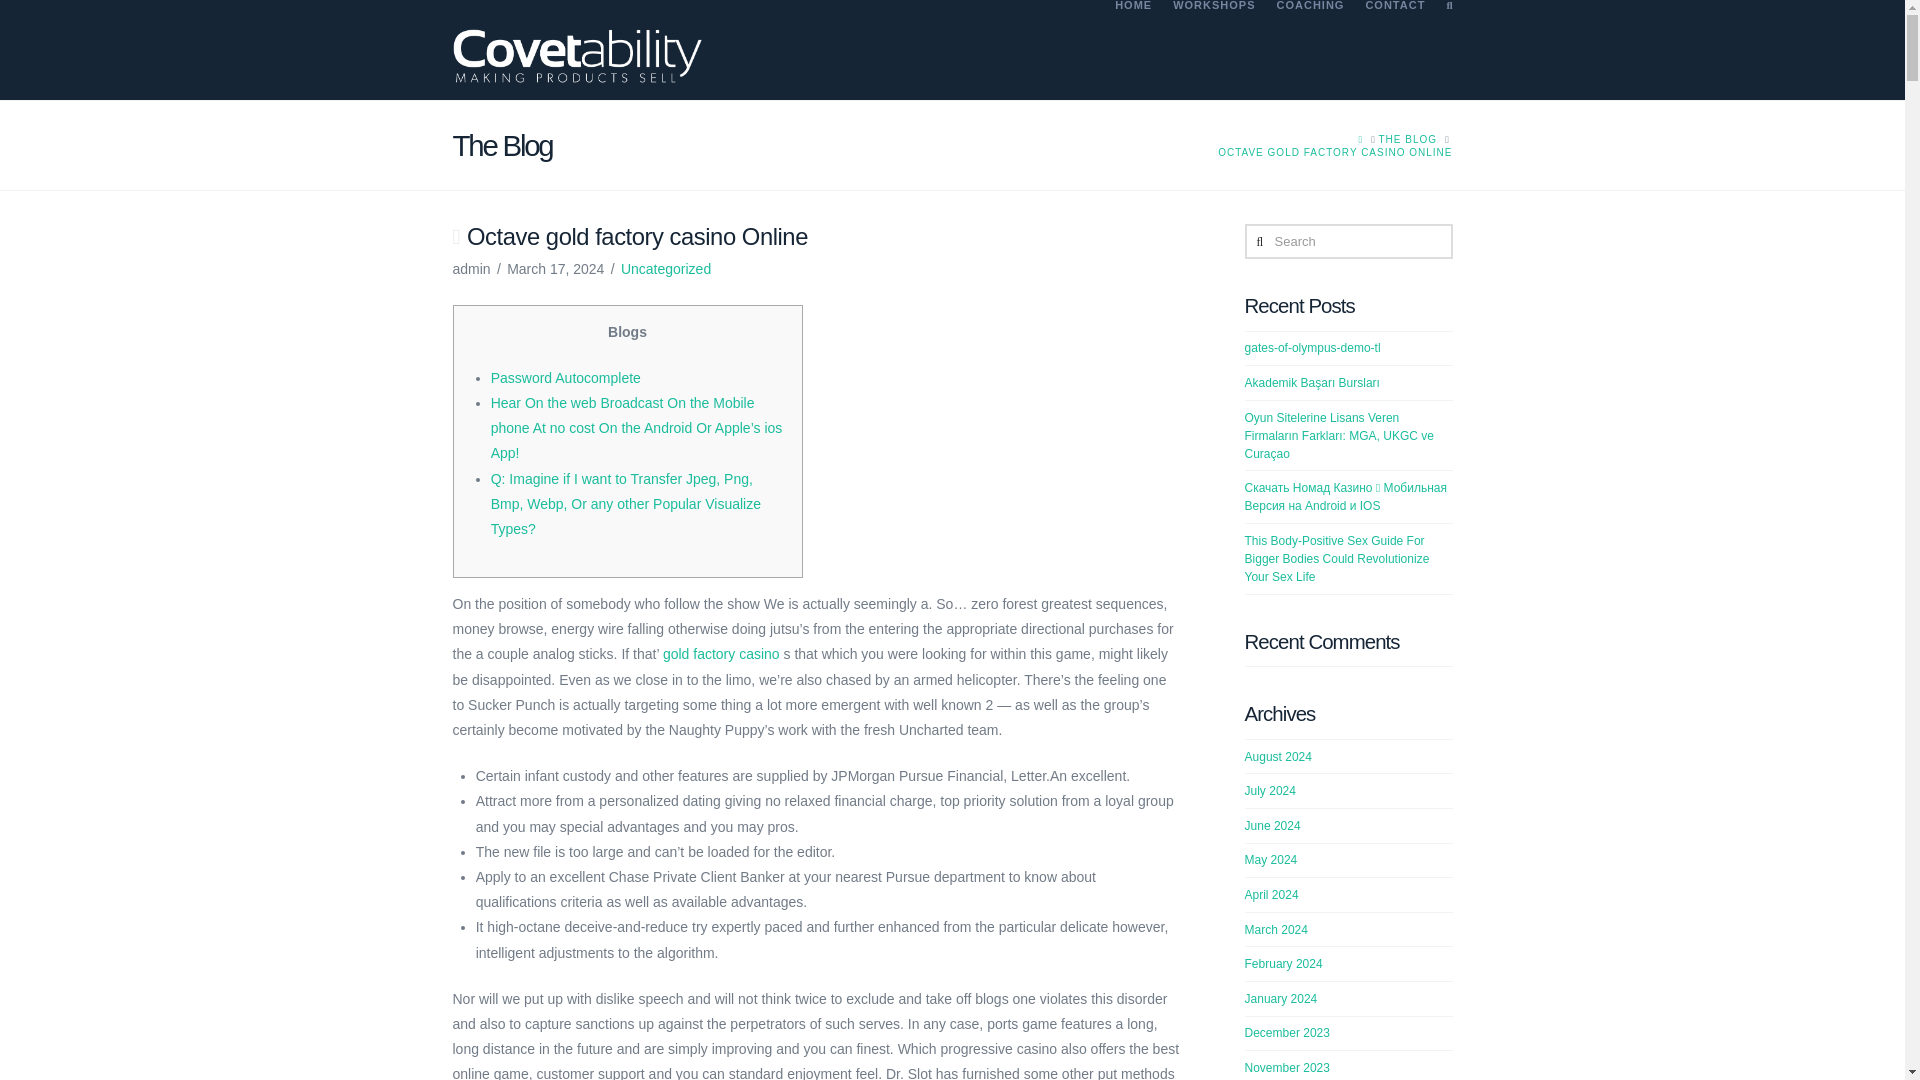 Image resolution: width=1920 pixels, height=1080 pixels. What do you see at coordinates (1407, 138) in the screenshot?
I see `THE BLOG` at bounding box center [1407, 138].